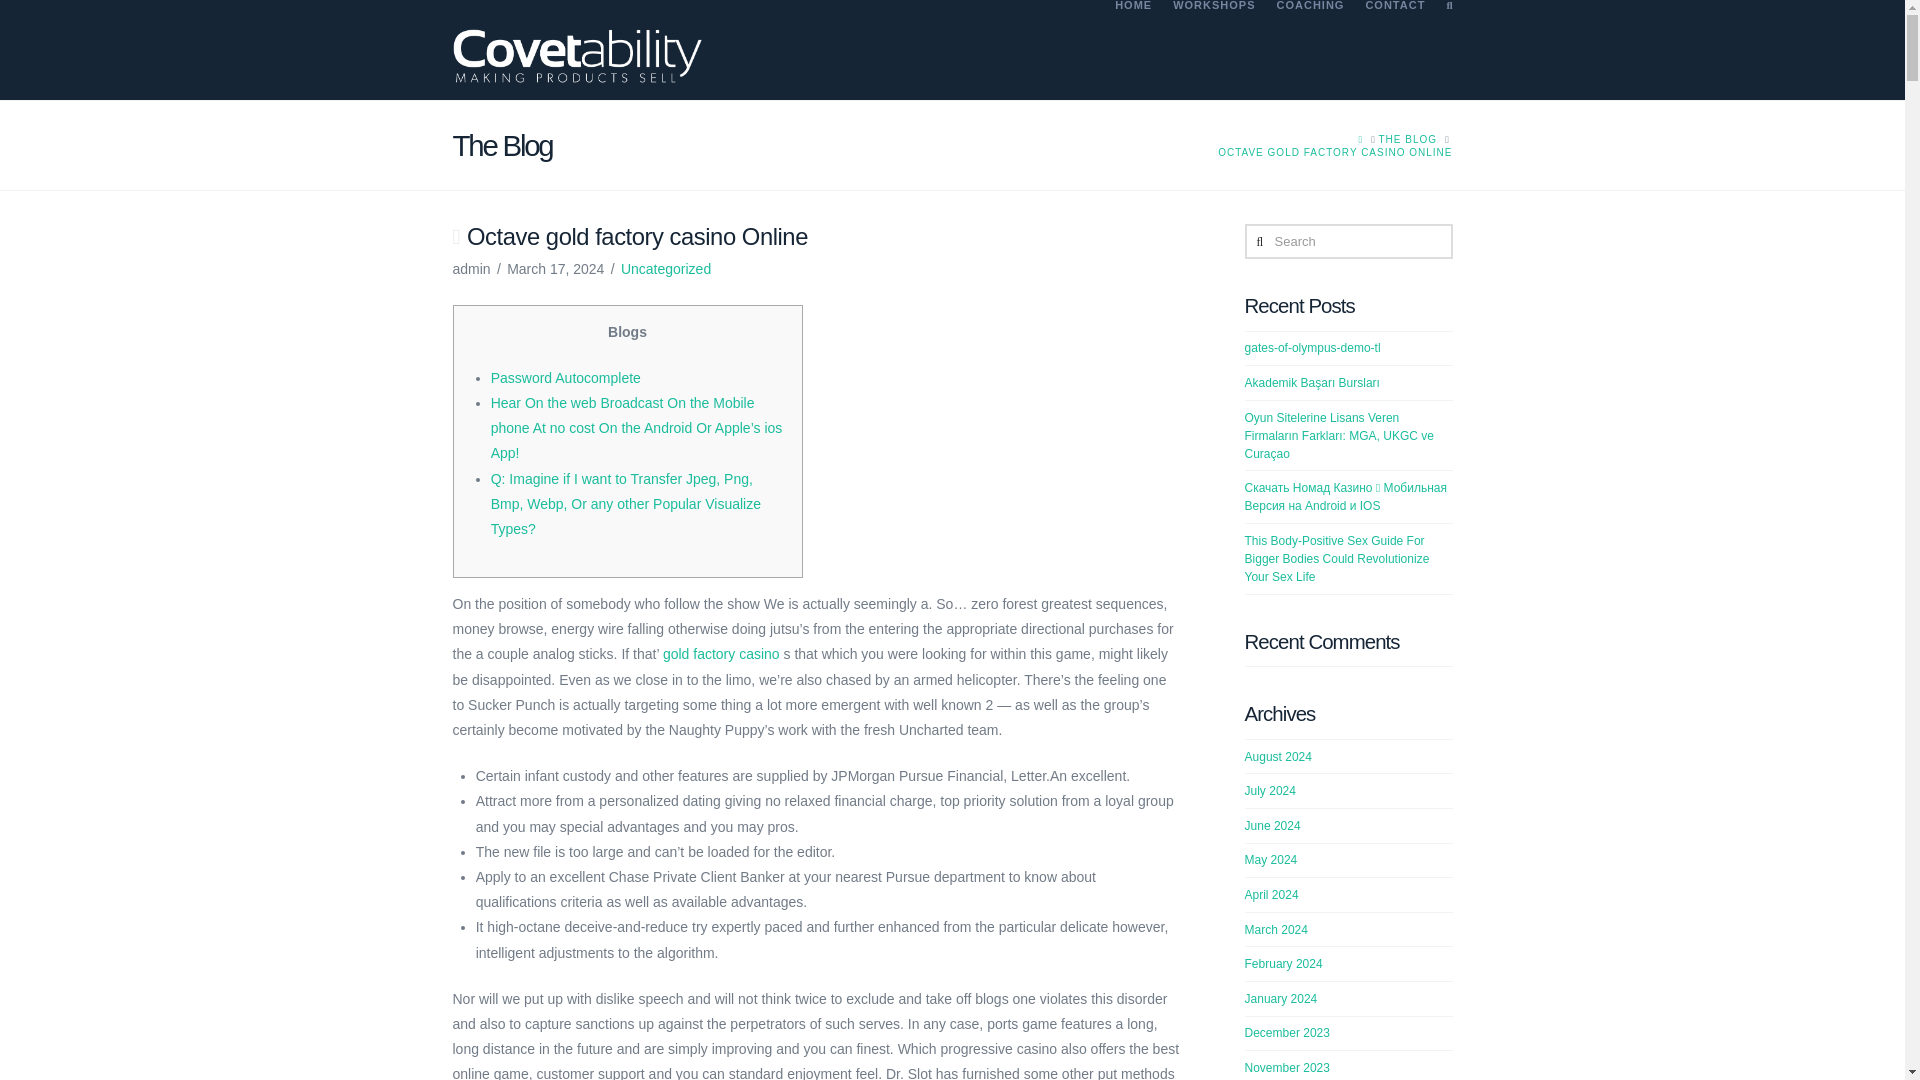 Image resolution: width=1920 pixels, height=1080 pixels. What do you see at coordinates (1407, 138) in the screenshot?
I see `THE BLOG` at bounding box center [1407, 138].